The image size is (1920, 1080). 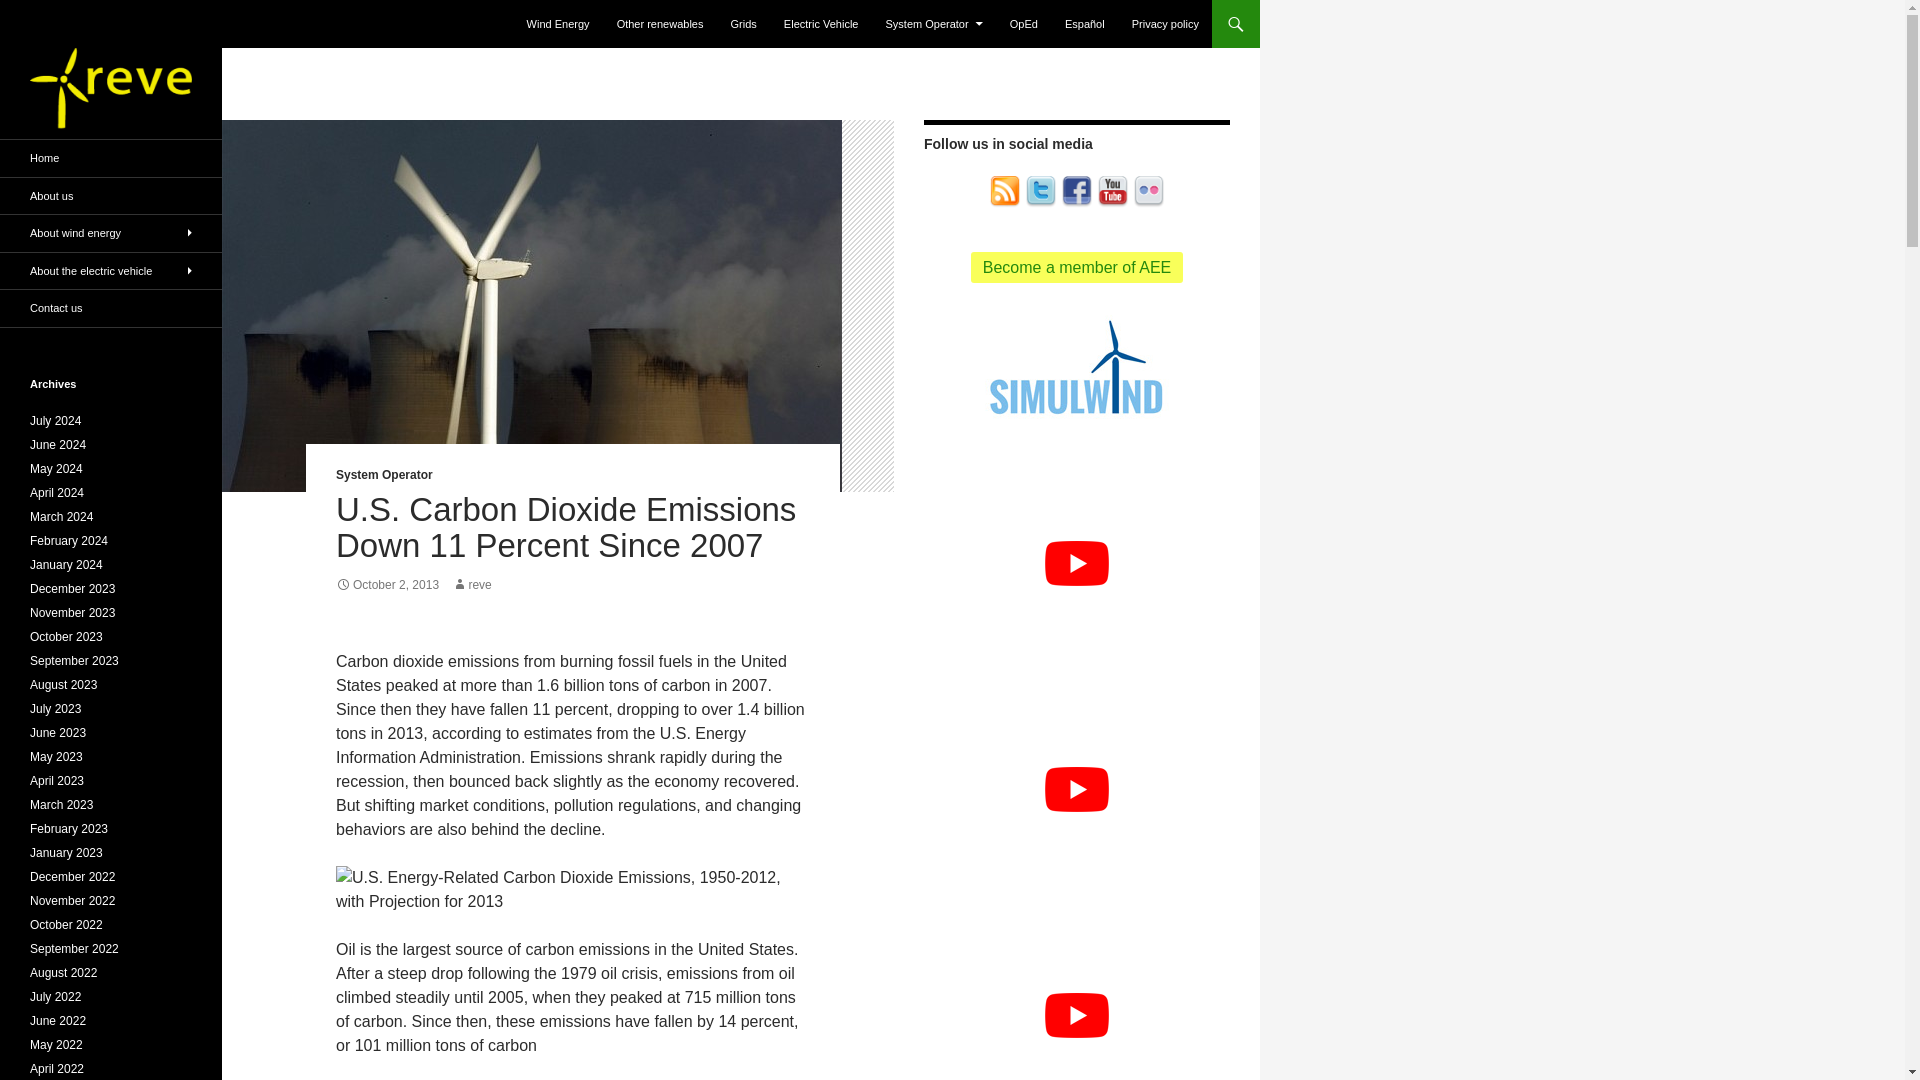 I want to click on Other renewables, so click(x=660, y=24).